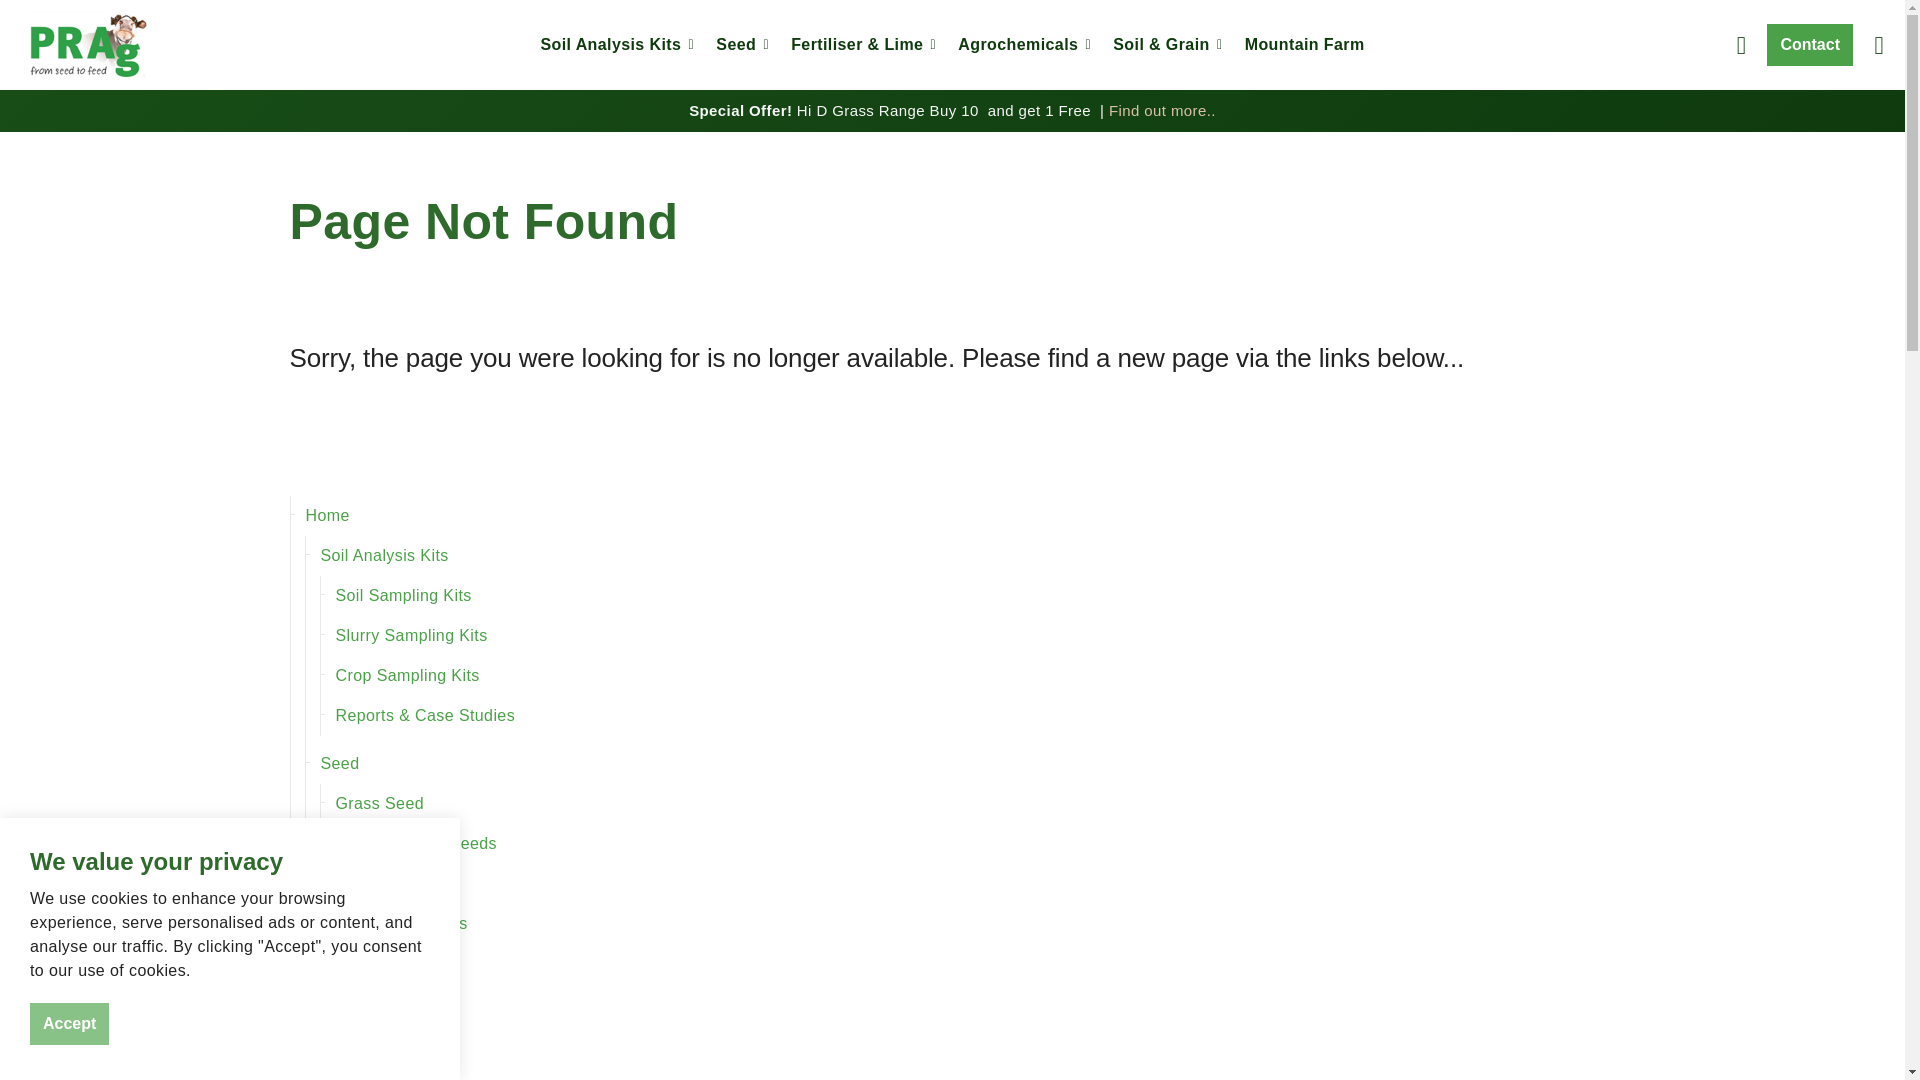 The height and width of the screenshot is (1080, 1920). What do you see at coordinates (952, 515) in the screenshot?
I see `Home` at bounding box center [952, 515].